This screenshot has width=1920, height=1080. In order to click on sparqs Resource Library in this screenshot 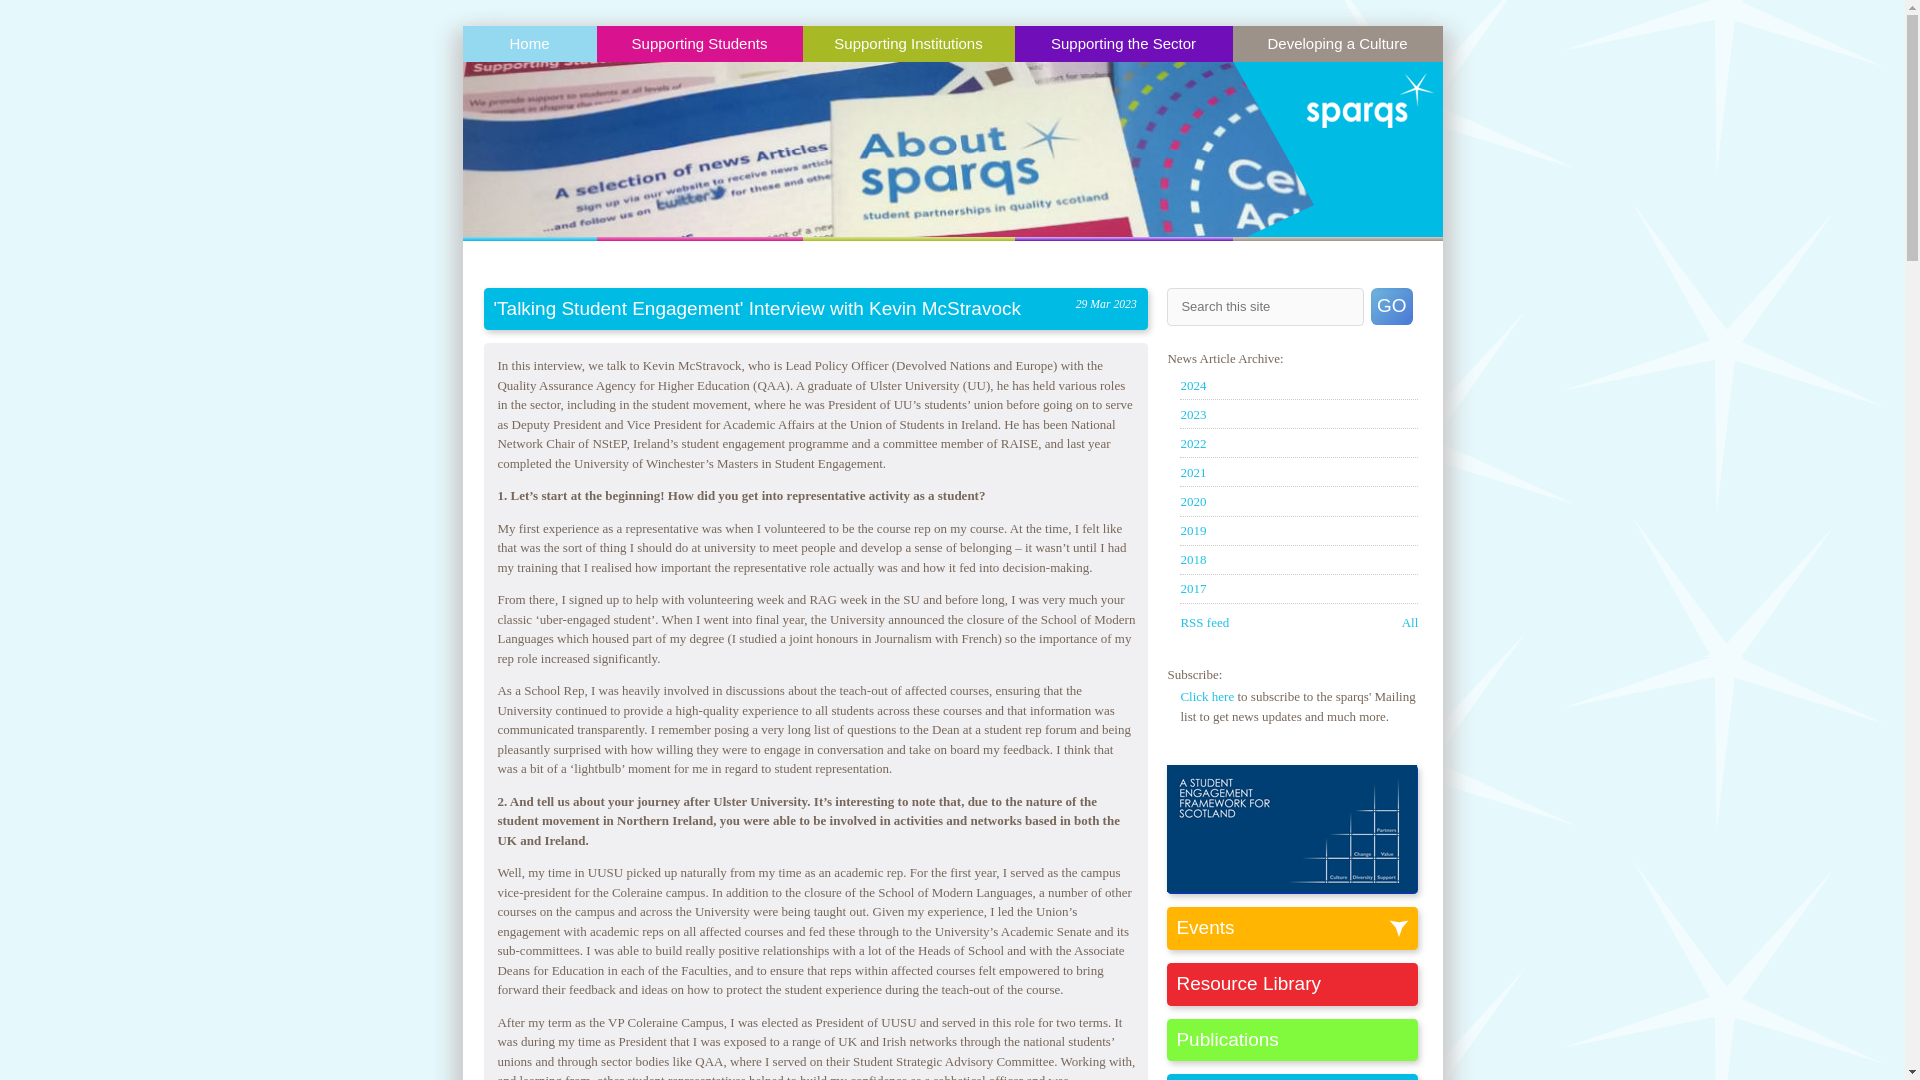, I will do `click(1296, 984)`.